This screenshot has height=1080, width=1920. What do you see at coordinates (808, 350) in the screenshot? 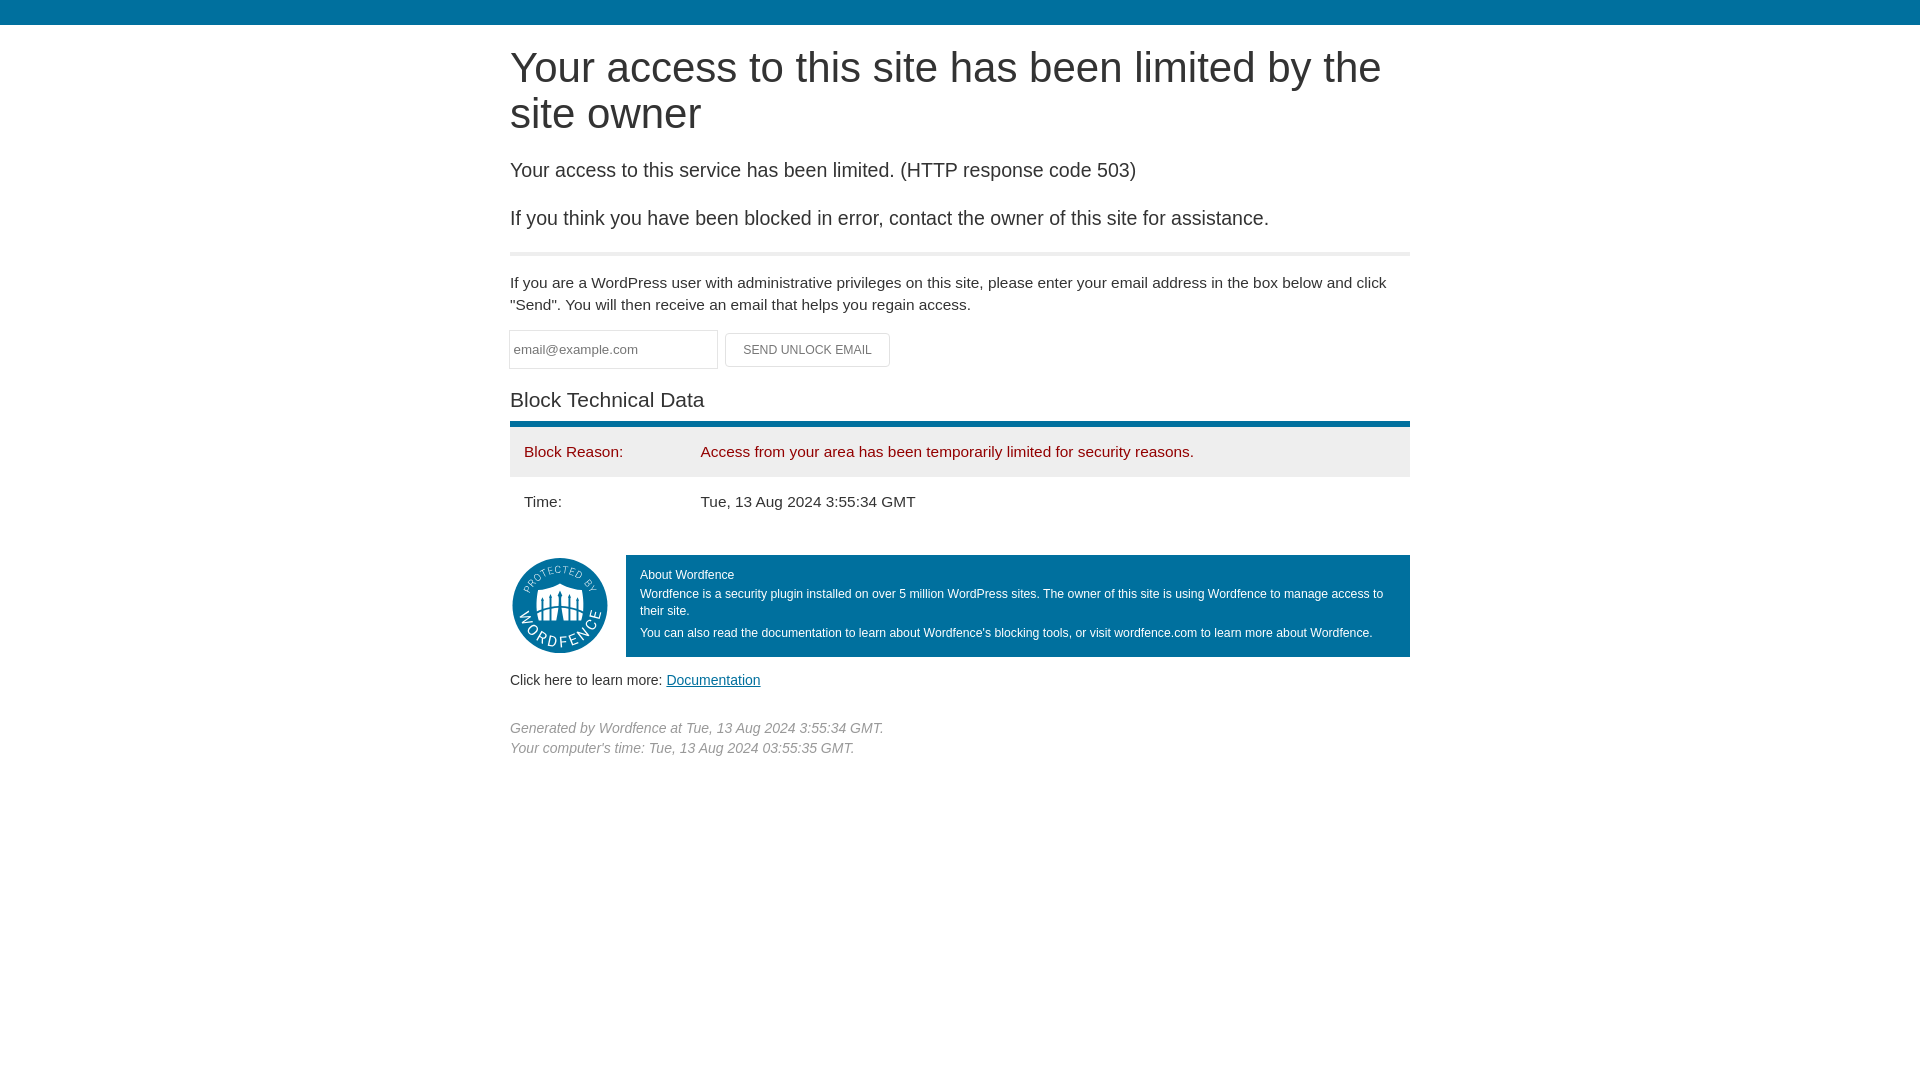
I see `Send Unlock Email` at bounding box center [808, 350].